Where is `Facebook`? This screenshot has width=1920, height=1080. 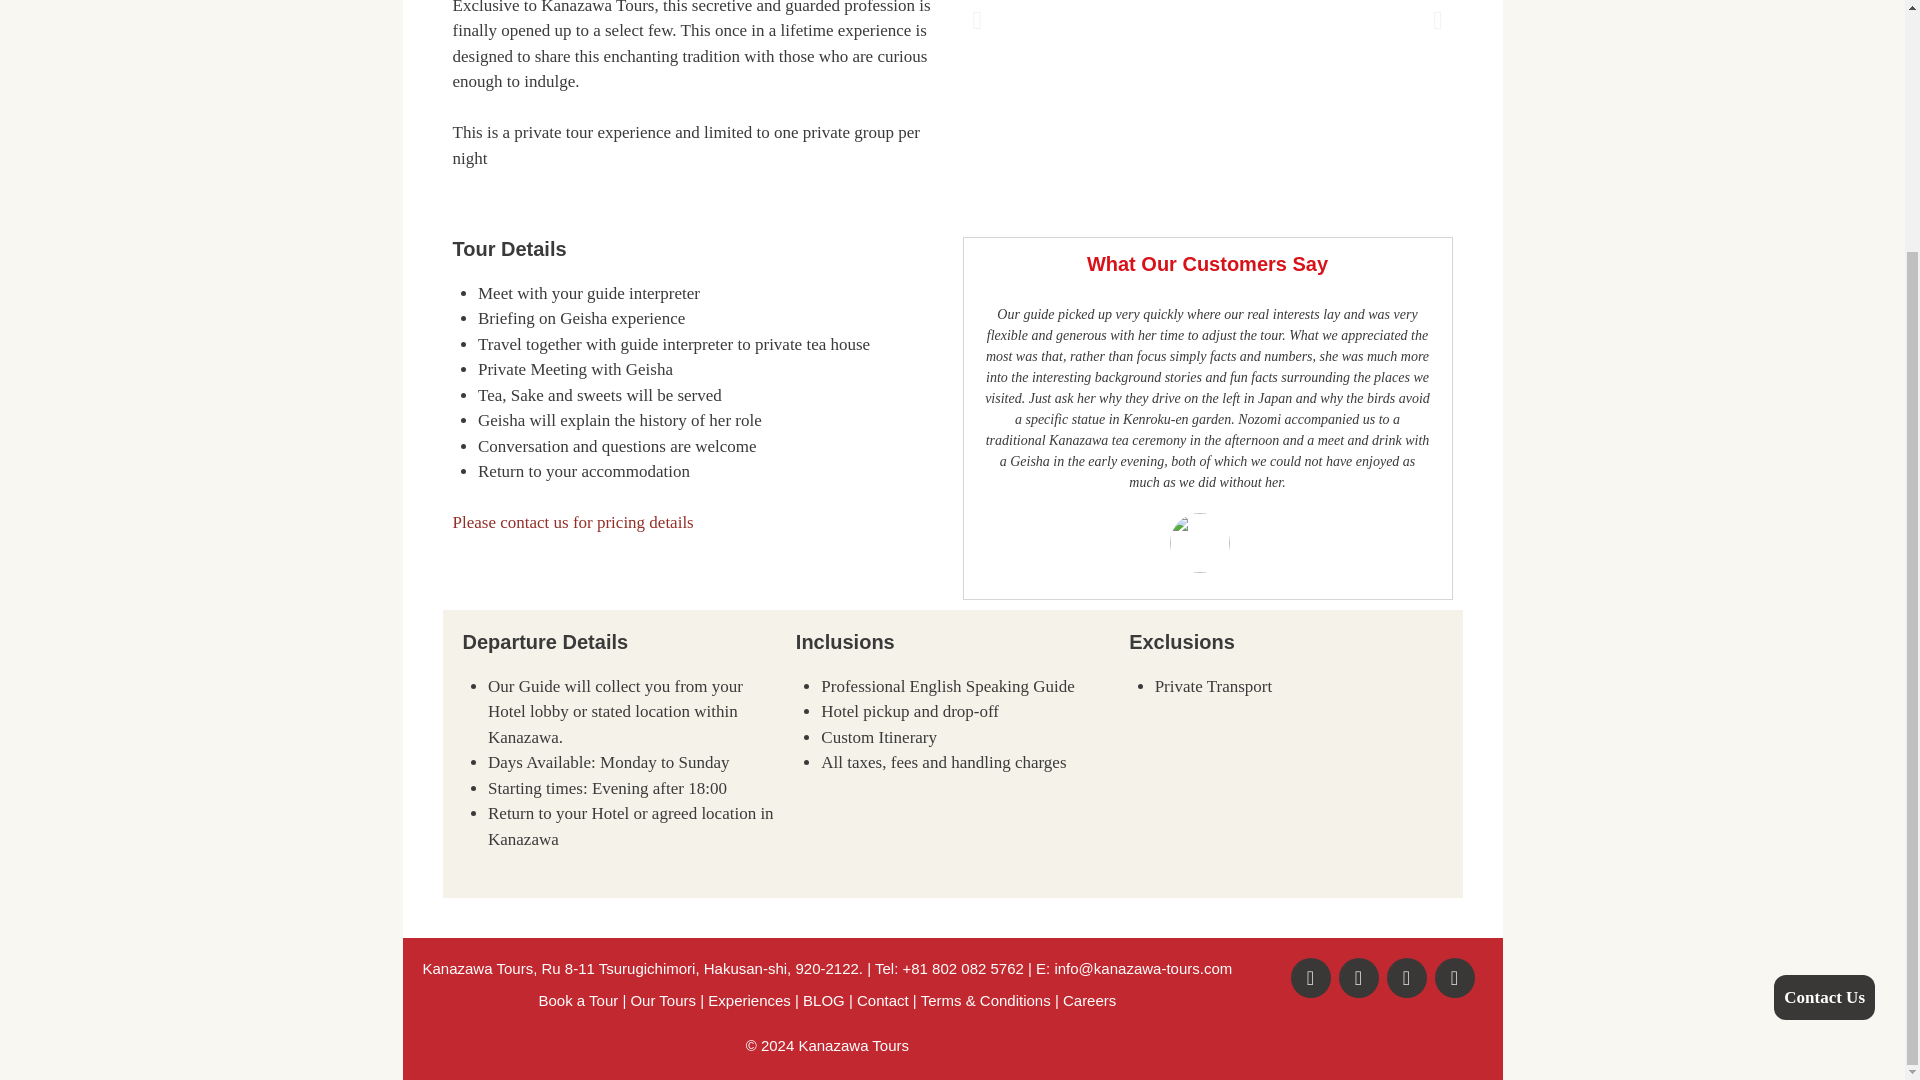
Facebook is located at coordinates (1310, 977).